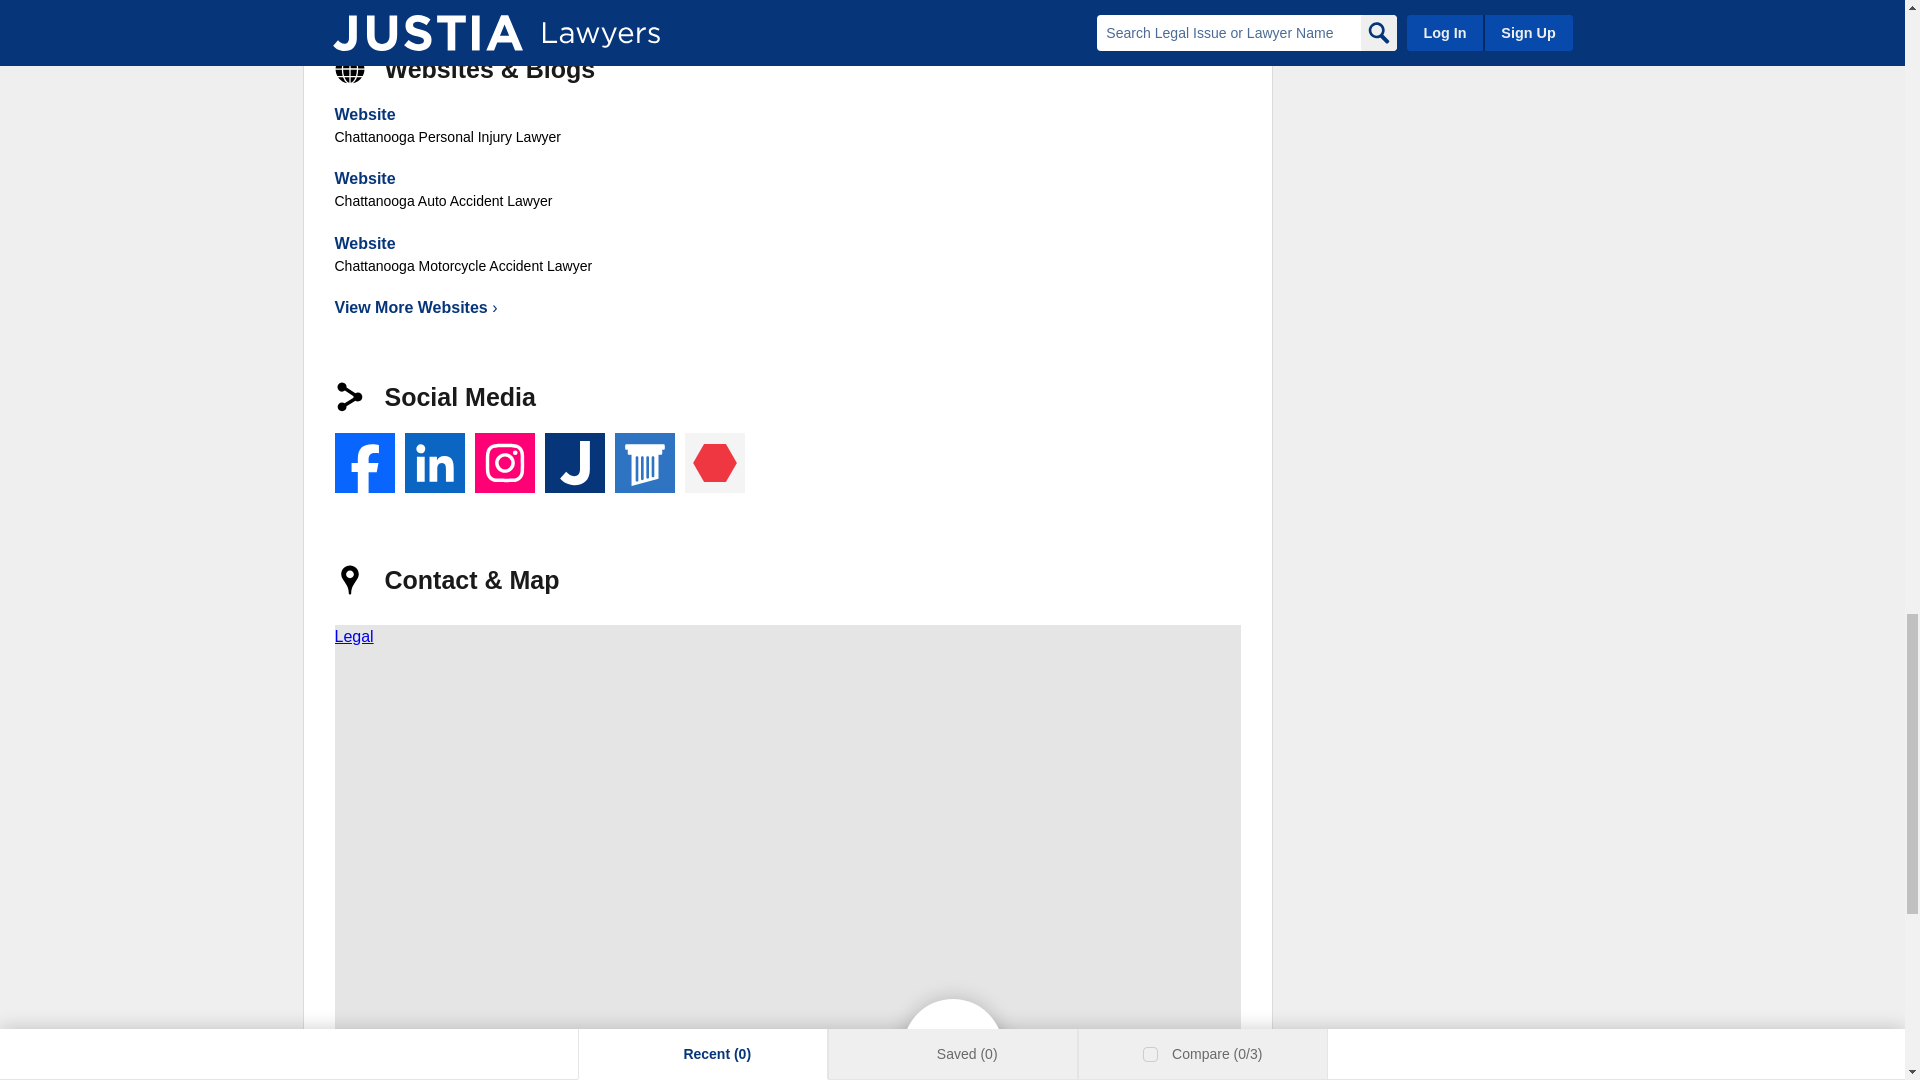 The height and width of the screenshot is (1080, 1920). Describe the element at coordinates (364, 462) in the screenshot. I see `Zachary England on Facebook` at that location.